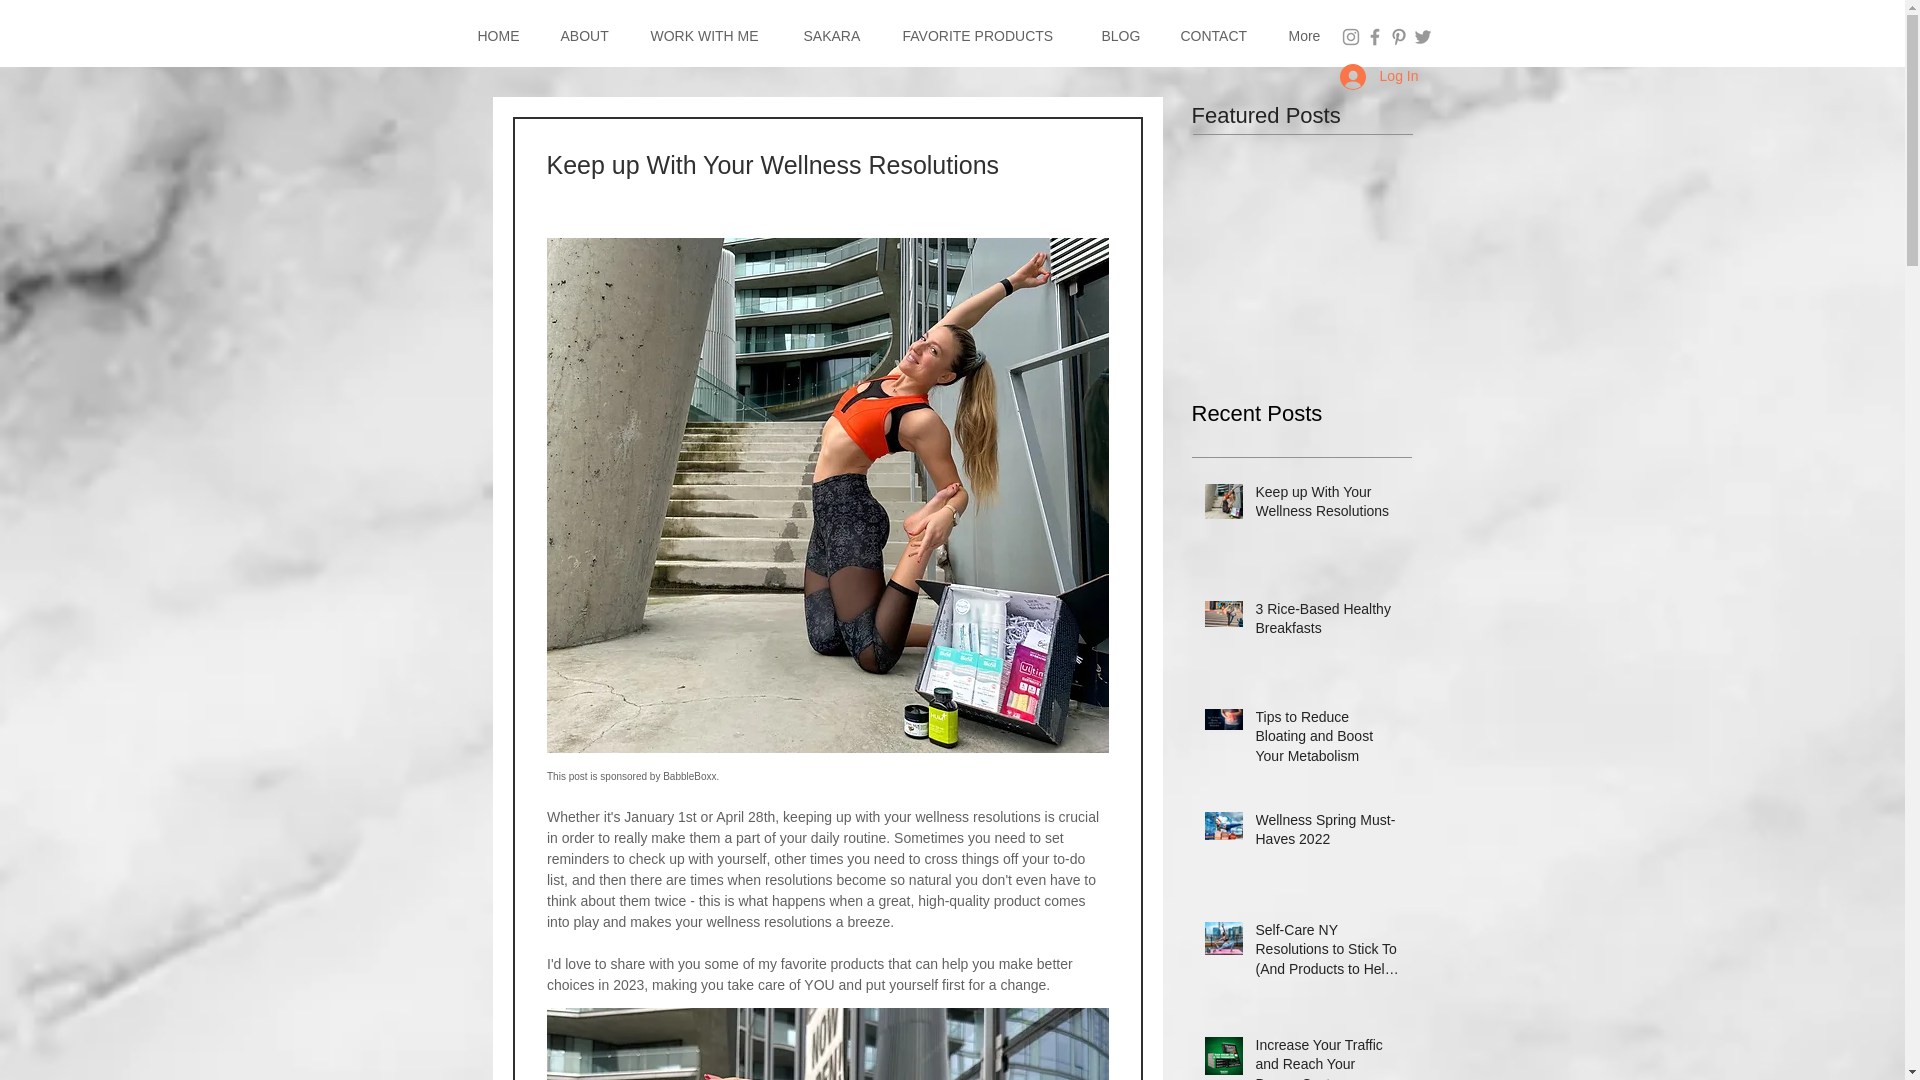 The height and width of the screenshot is (1080, 1920). What do you see at coordinates (1327, 834) in the screenshot?
I see `Wellness Spring Must-Haves 2022` at bounding box center [1327, 834].